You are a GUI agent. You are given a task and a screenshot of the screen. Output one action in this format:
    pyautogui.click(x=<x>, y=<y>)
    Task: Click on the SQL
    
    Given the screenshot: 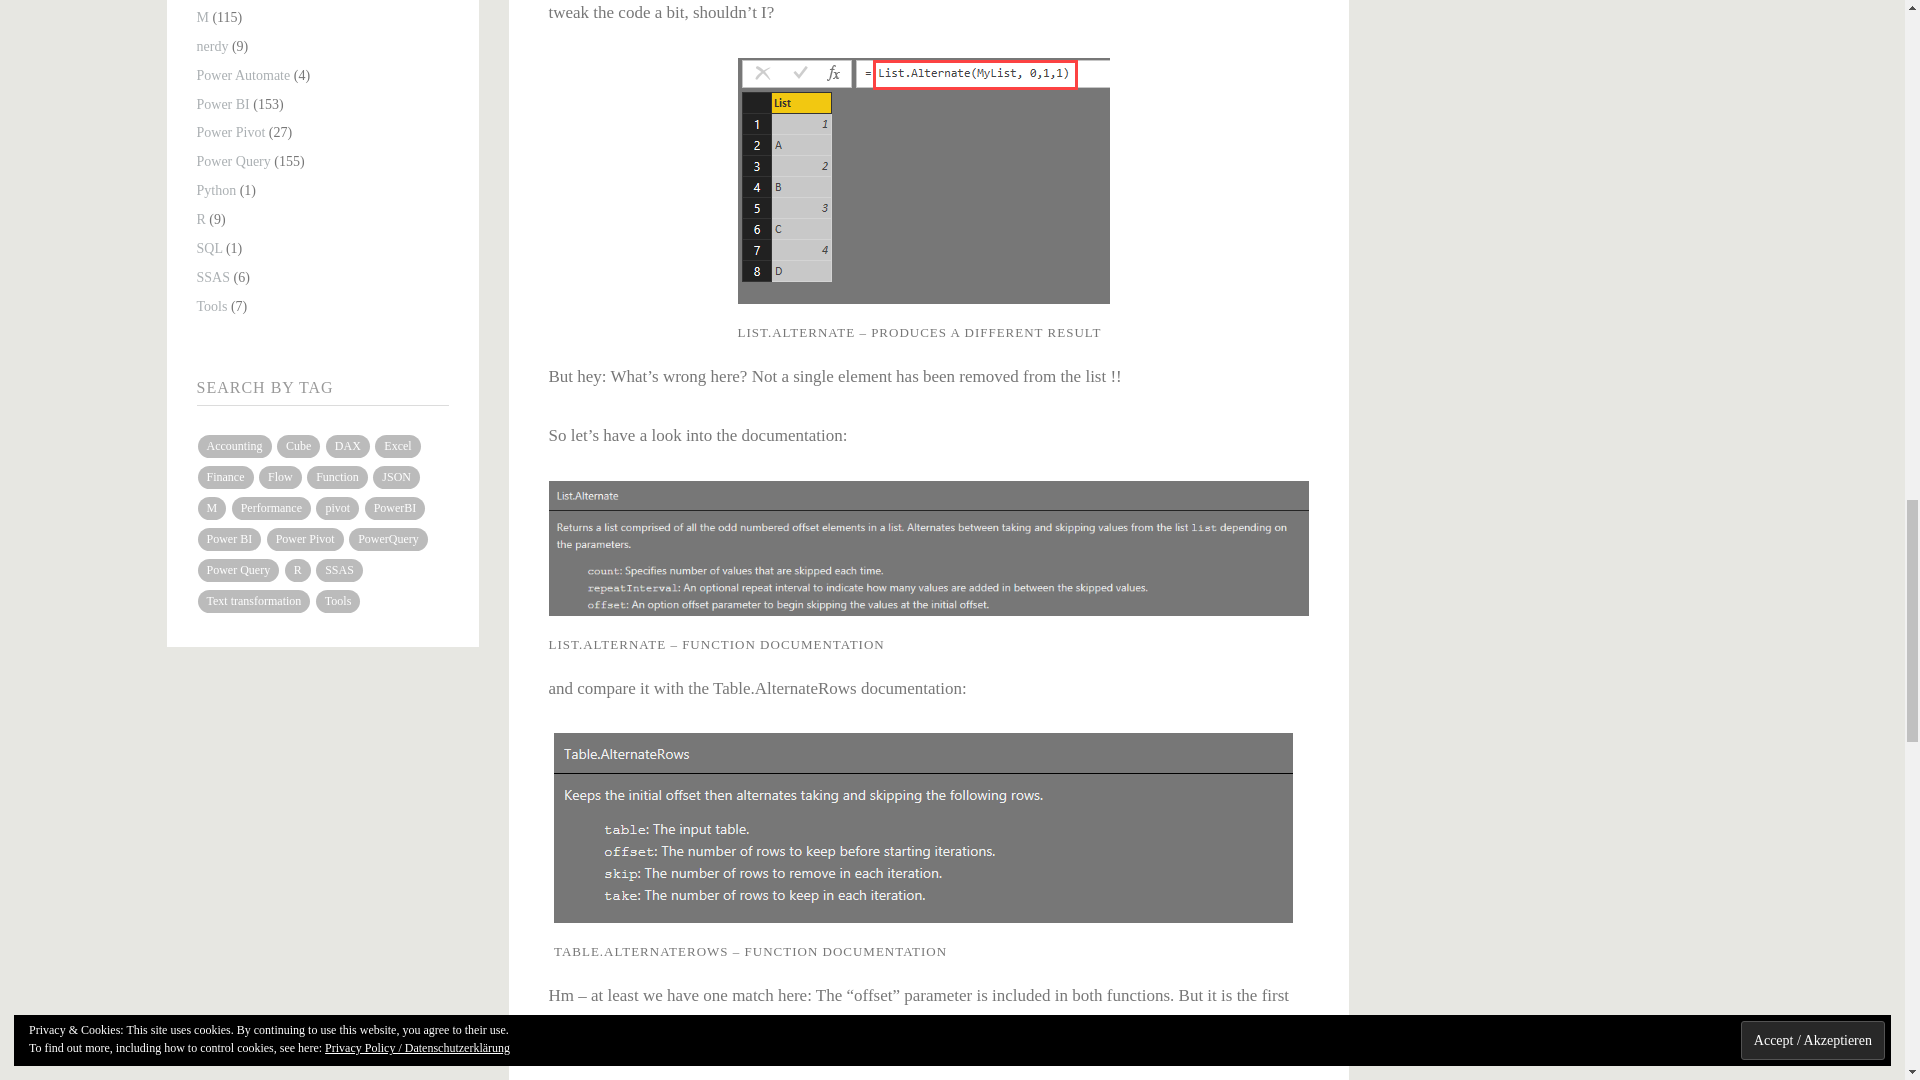 What is the action you would take?
    pyautogui.click(x=208, y=248)
    